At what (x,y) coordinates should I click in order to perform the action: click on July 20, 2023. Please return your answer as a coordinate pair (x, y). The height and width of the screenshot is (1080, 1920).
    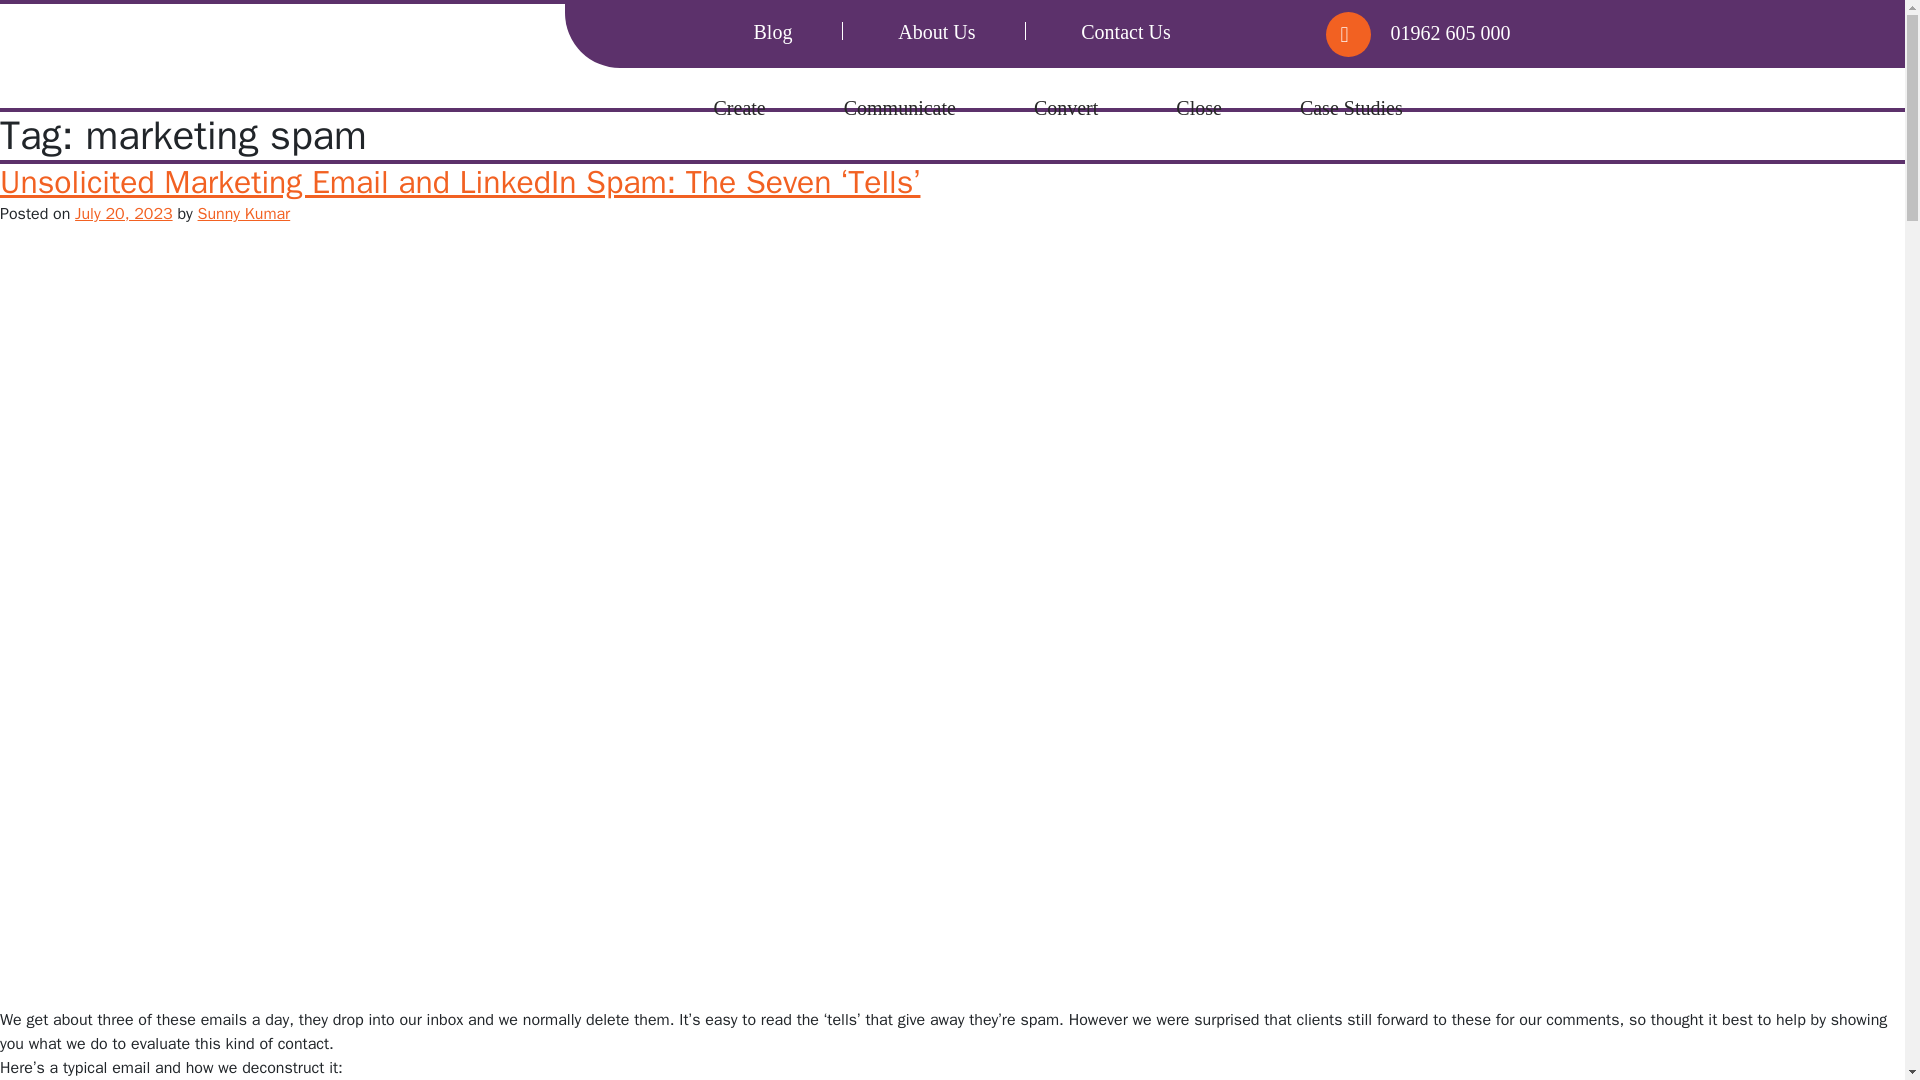
    Looking at the image, I should click on (123, 214).